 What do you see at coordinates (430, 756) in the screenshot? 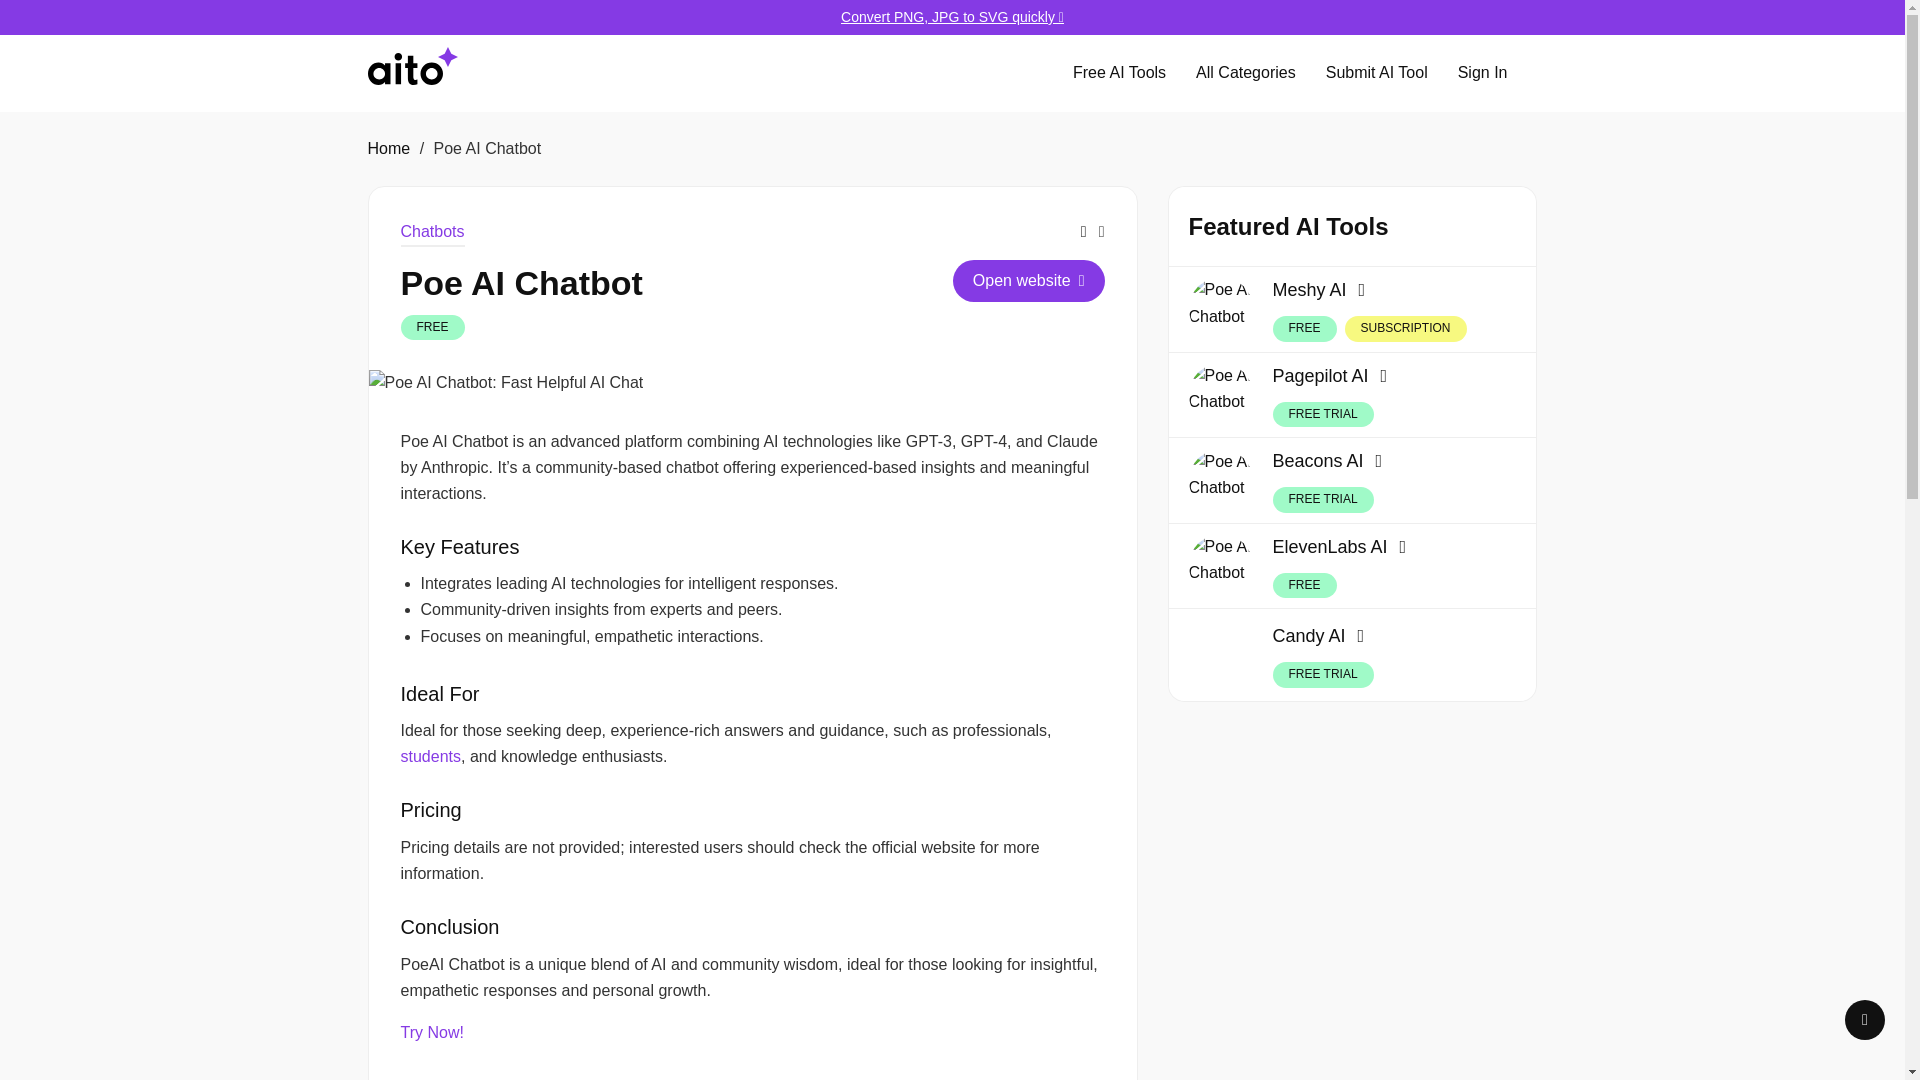
I see `students` at bounding box center [430, 756].